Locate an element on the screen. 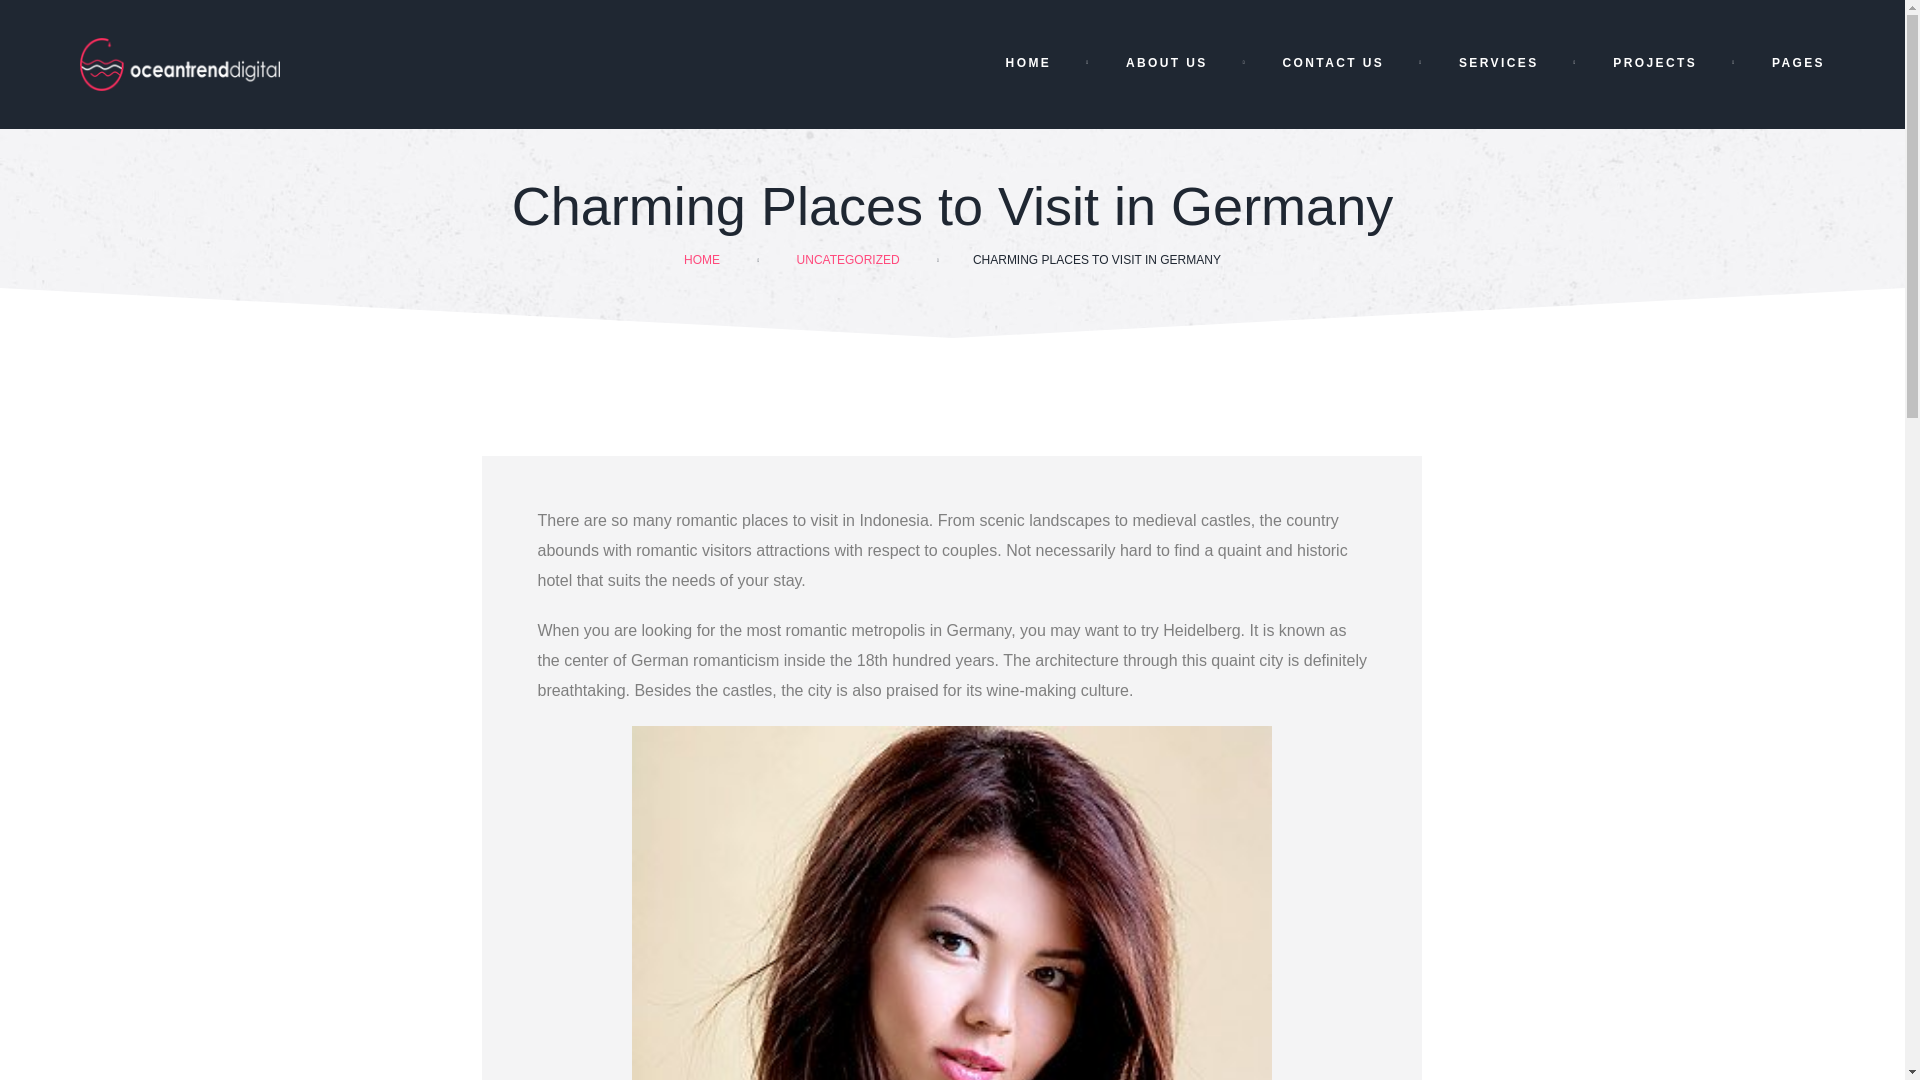 Image resolution: width=1920 pixels, height=1080 pixels. SERVICES is located at coordinates (1501, 64).